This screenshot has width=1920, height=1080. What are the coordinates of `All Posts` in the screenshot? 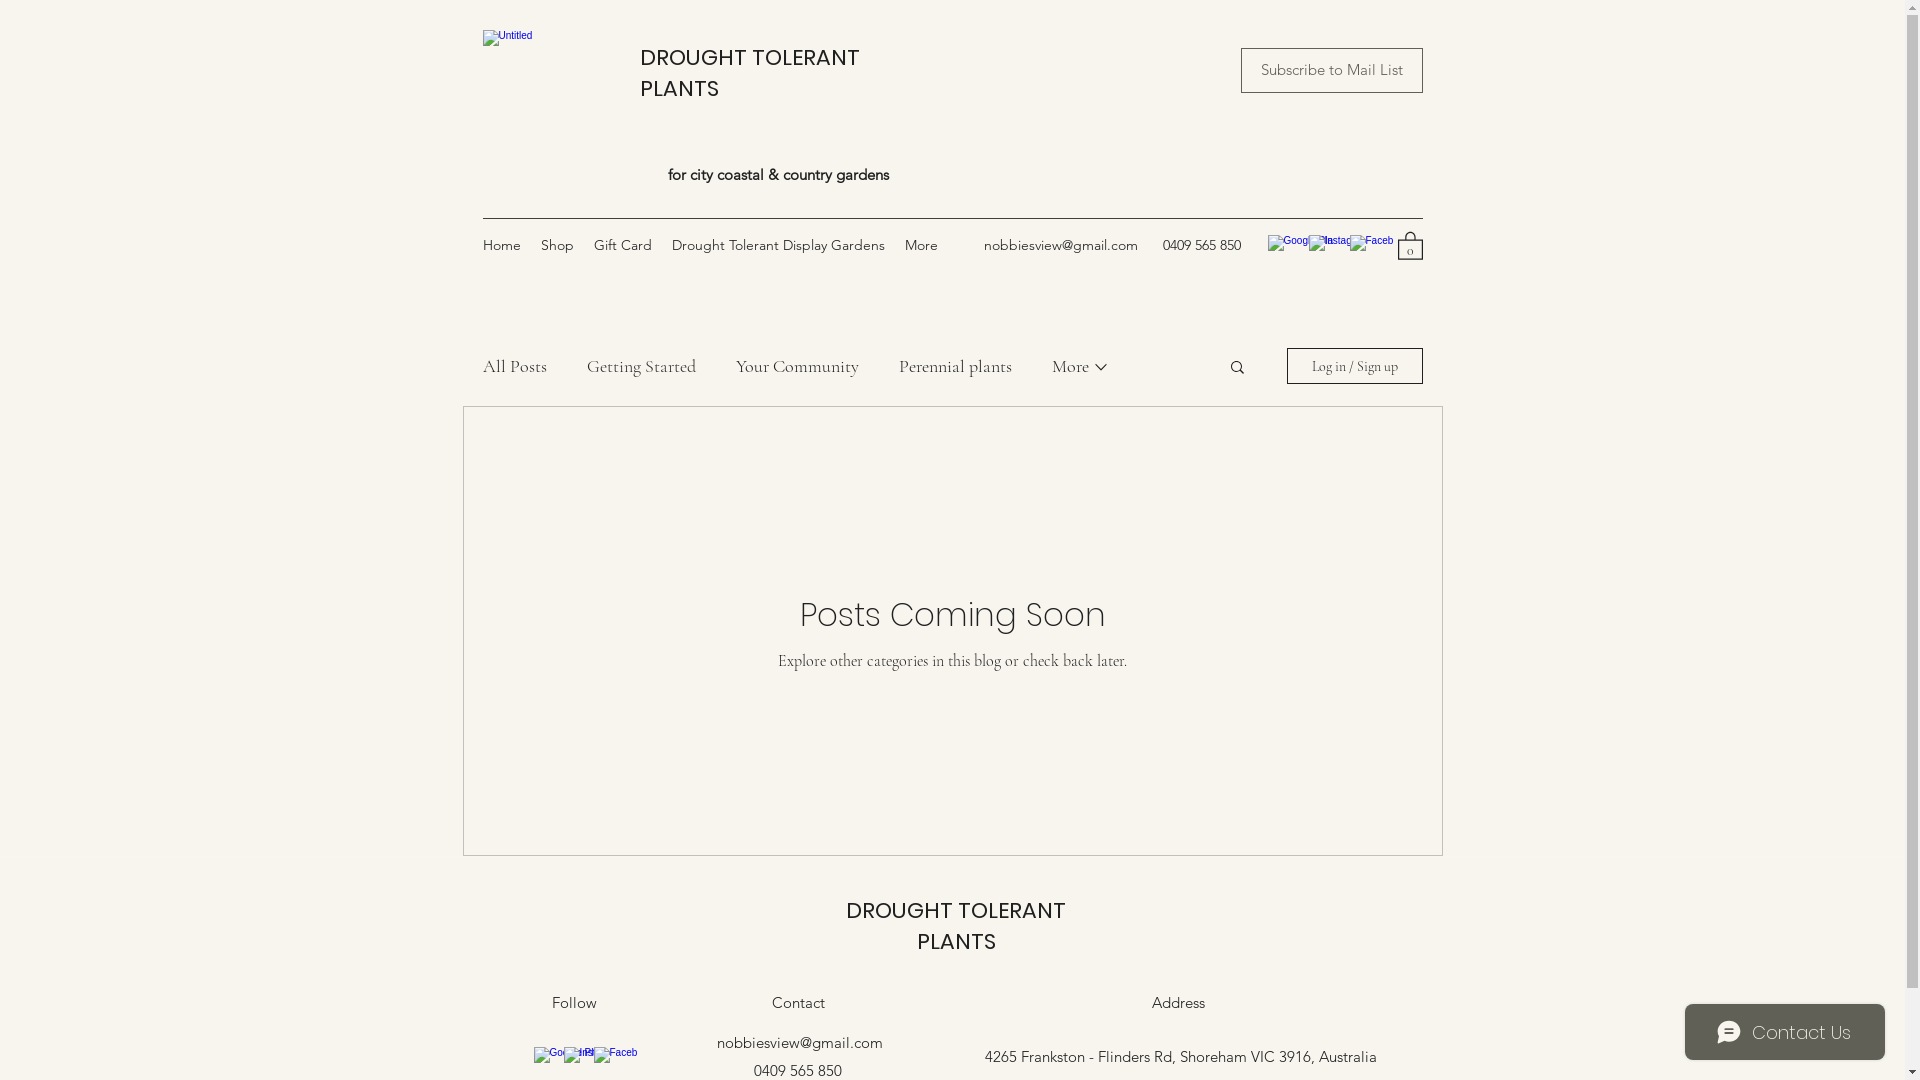 It's located at (514, 366).